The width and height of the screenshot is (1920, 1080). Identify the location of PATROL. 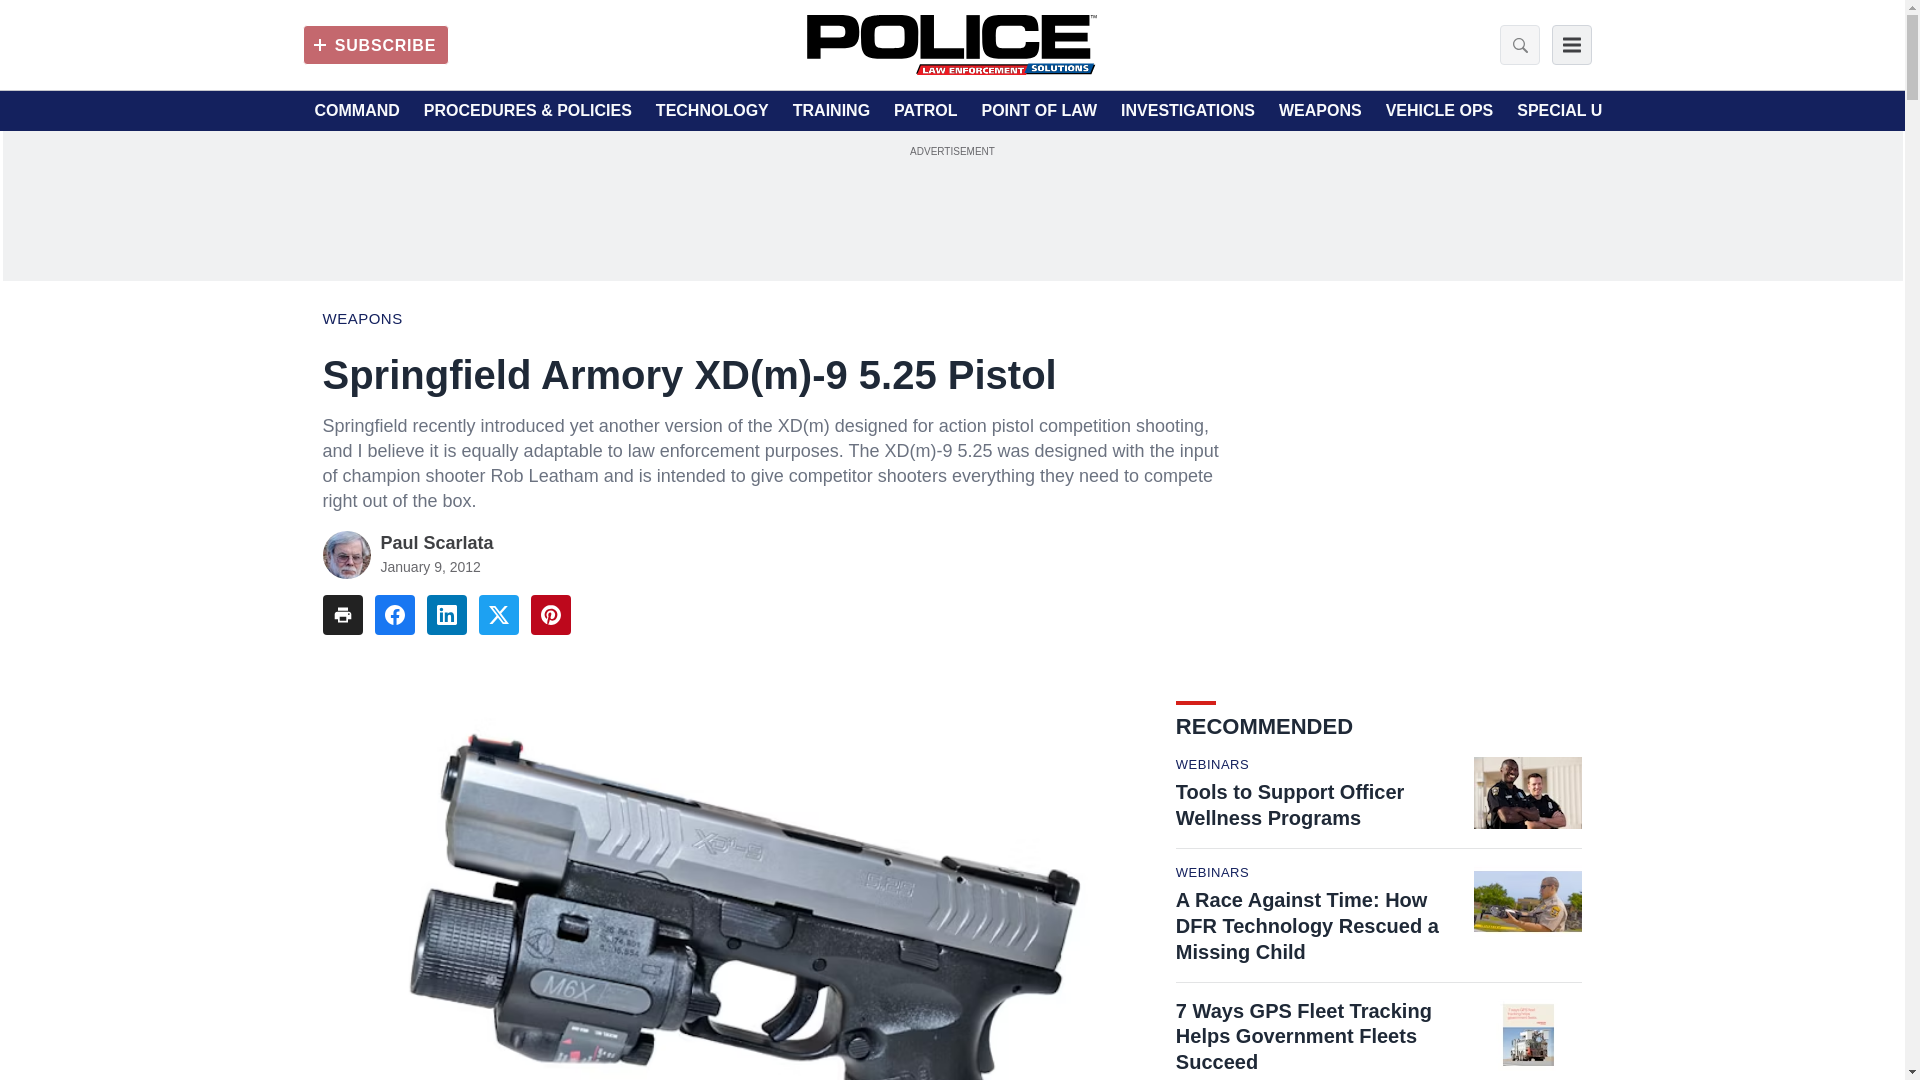
(925, 111).